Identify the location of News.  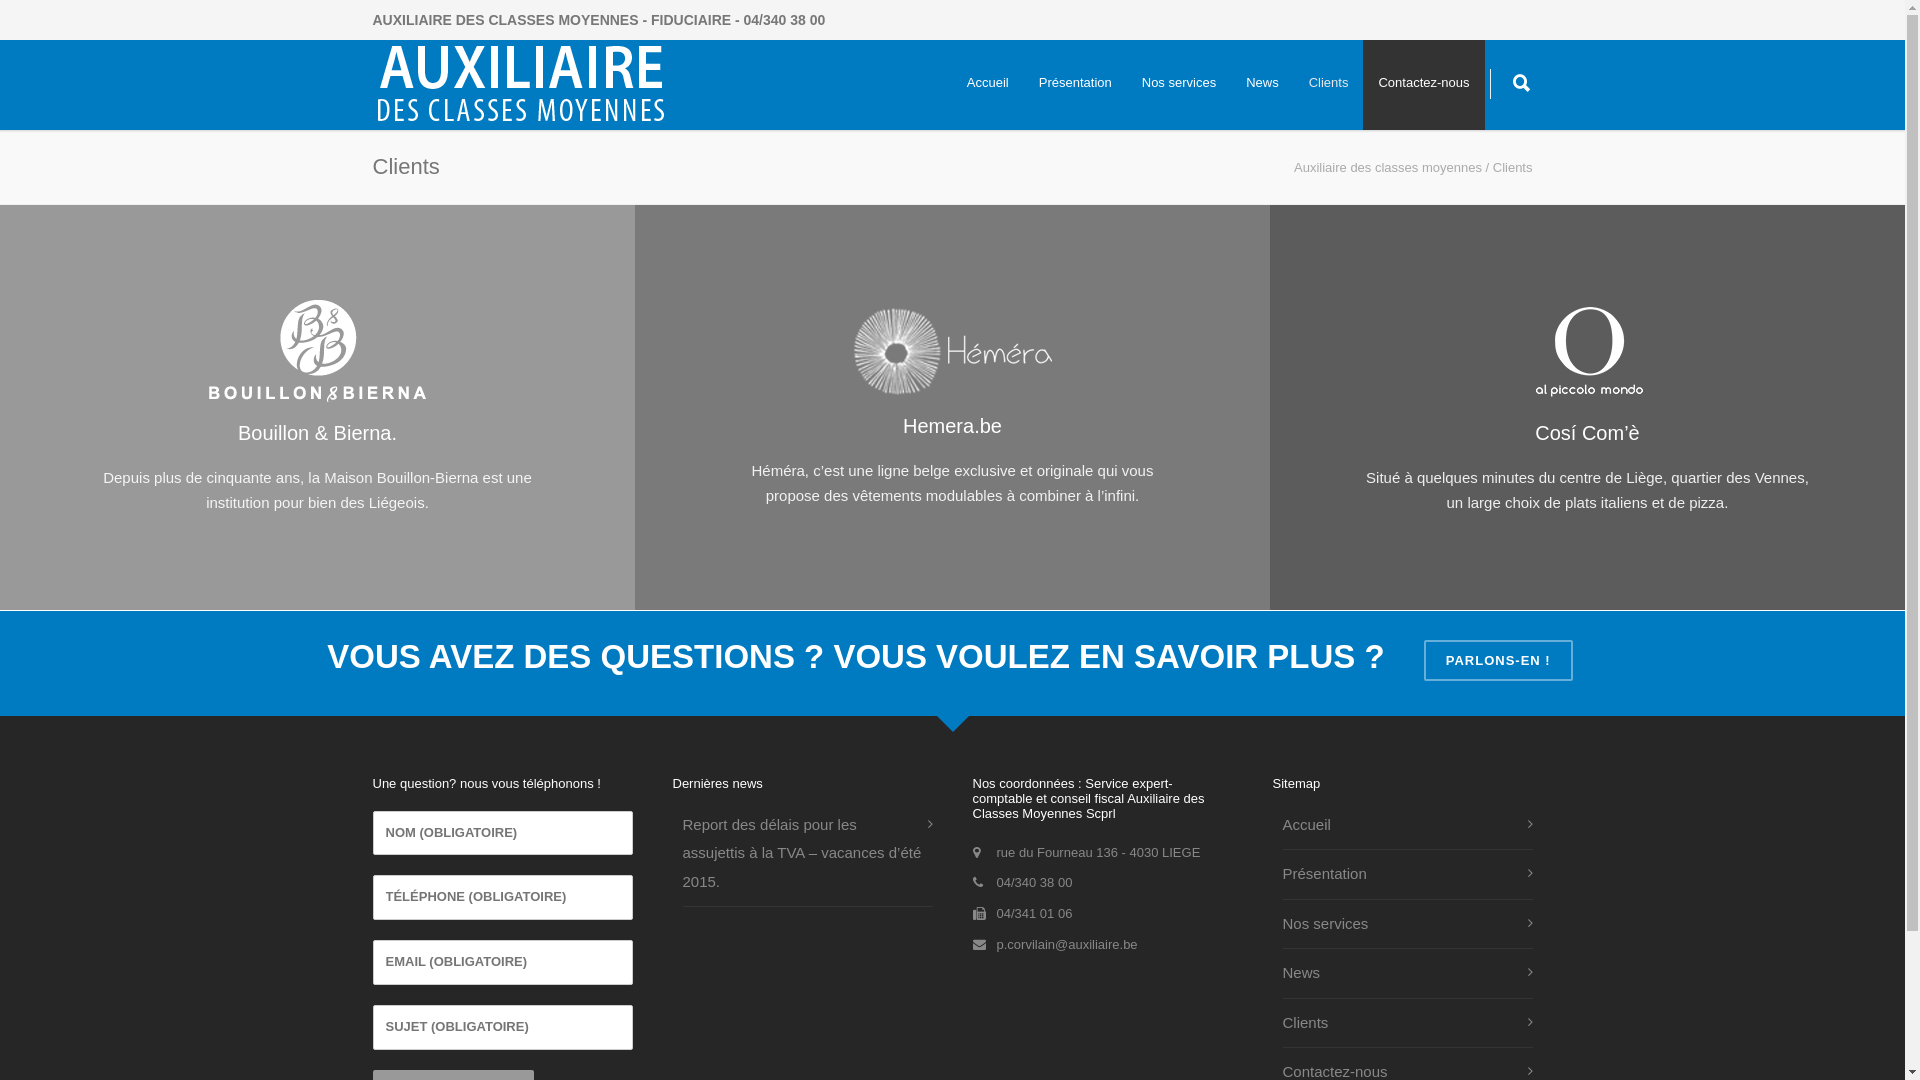
(1402, 974).